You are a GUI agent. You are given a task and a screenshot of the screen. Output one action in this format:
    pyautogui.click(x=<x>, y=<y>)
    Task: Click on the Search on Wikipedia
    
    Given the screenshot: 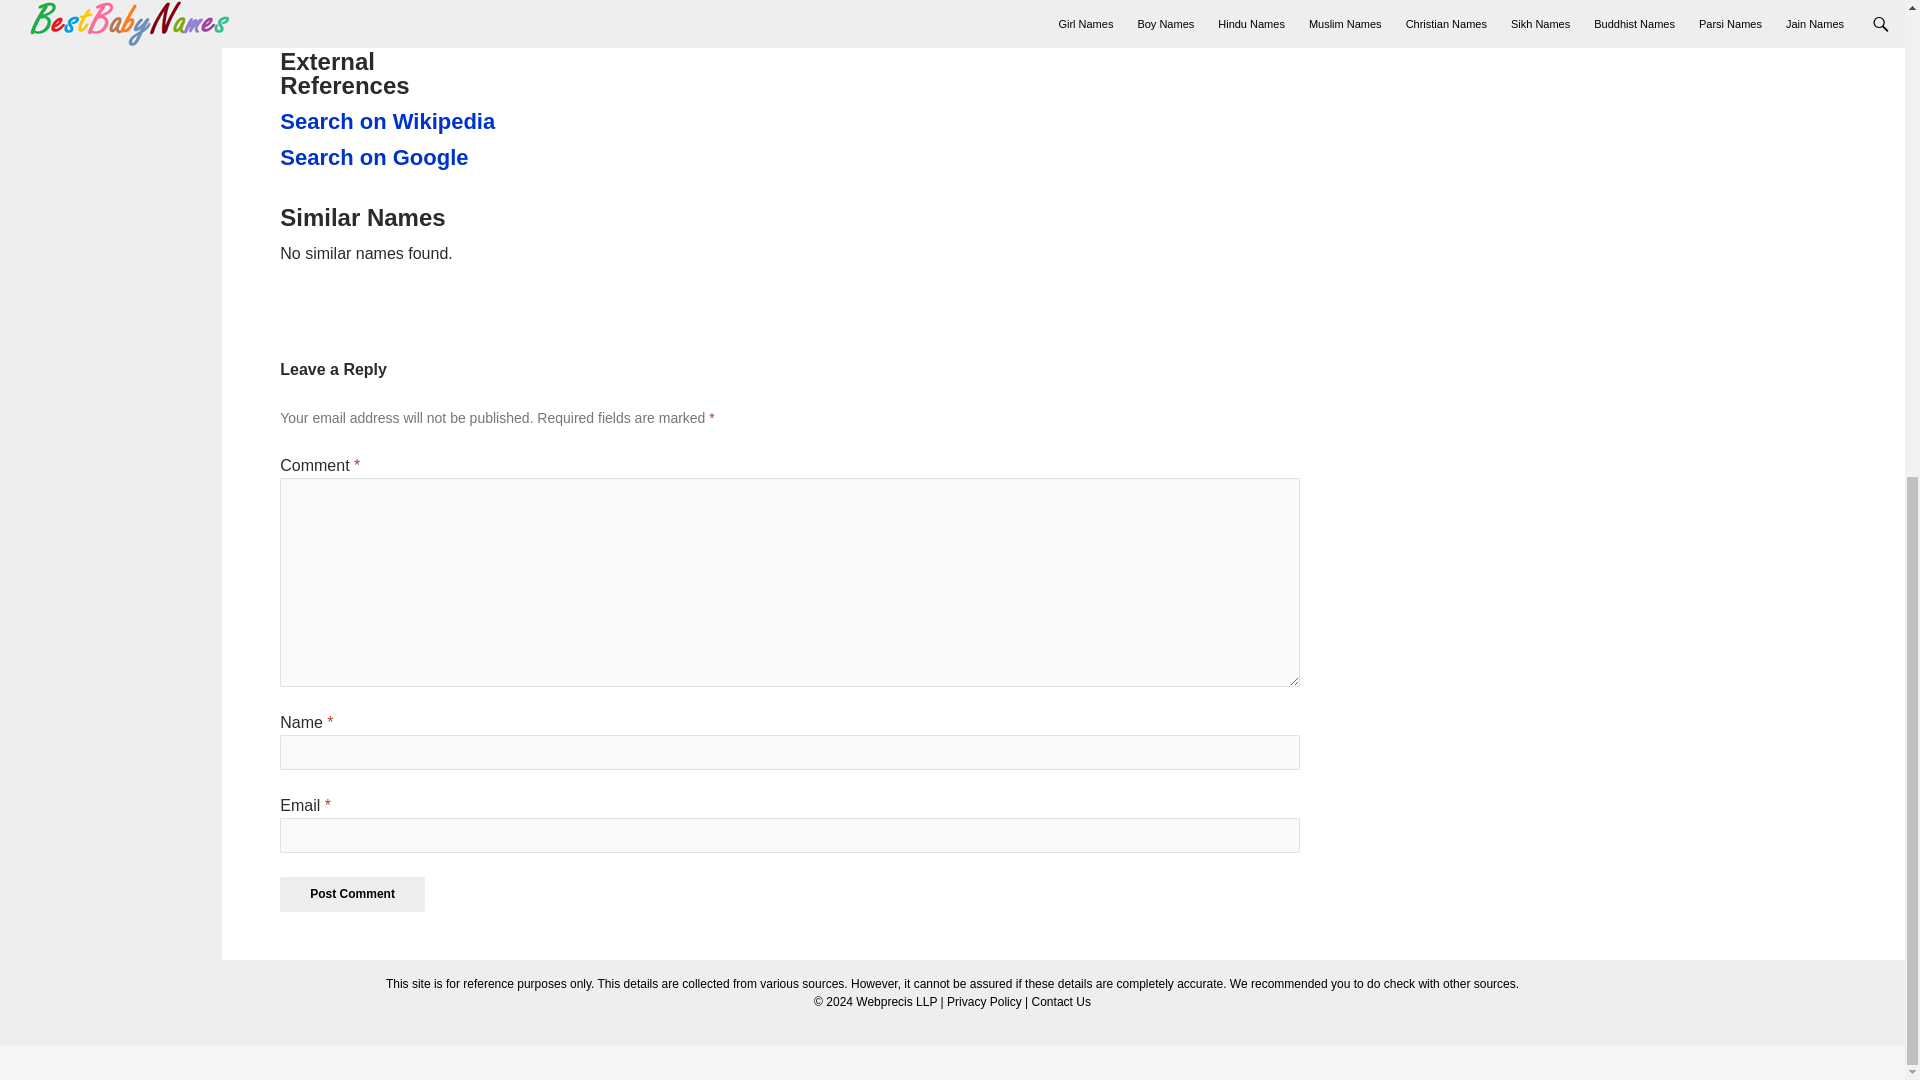 What is the action you would take?
    pyautogui.click(x=390, y=122)
    